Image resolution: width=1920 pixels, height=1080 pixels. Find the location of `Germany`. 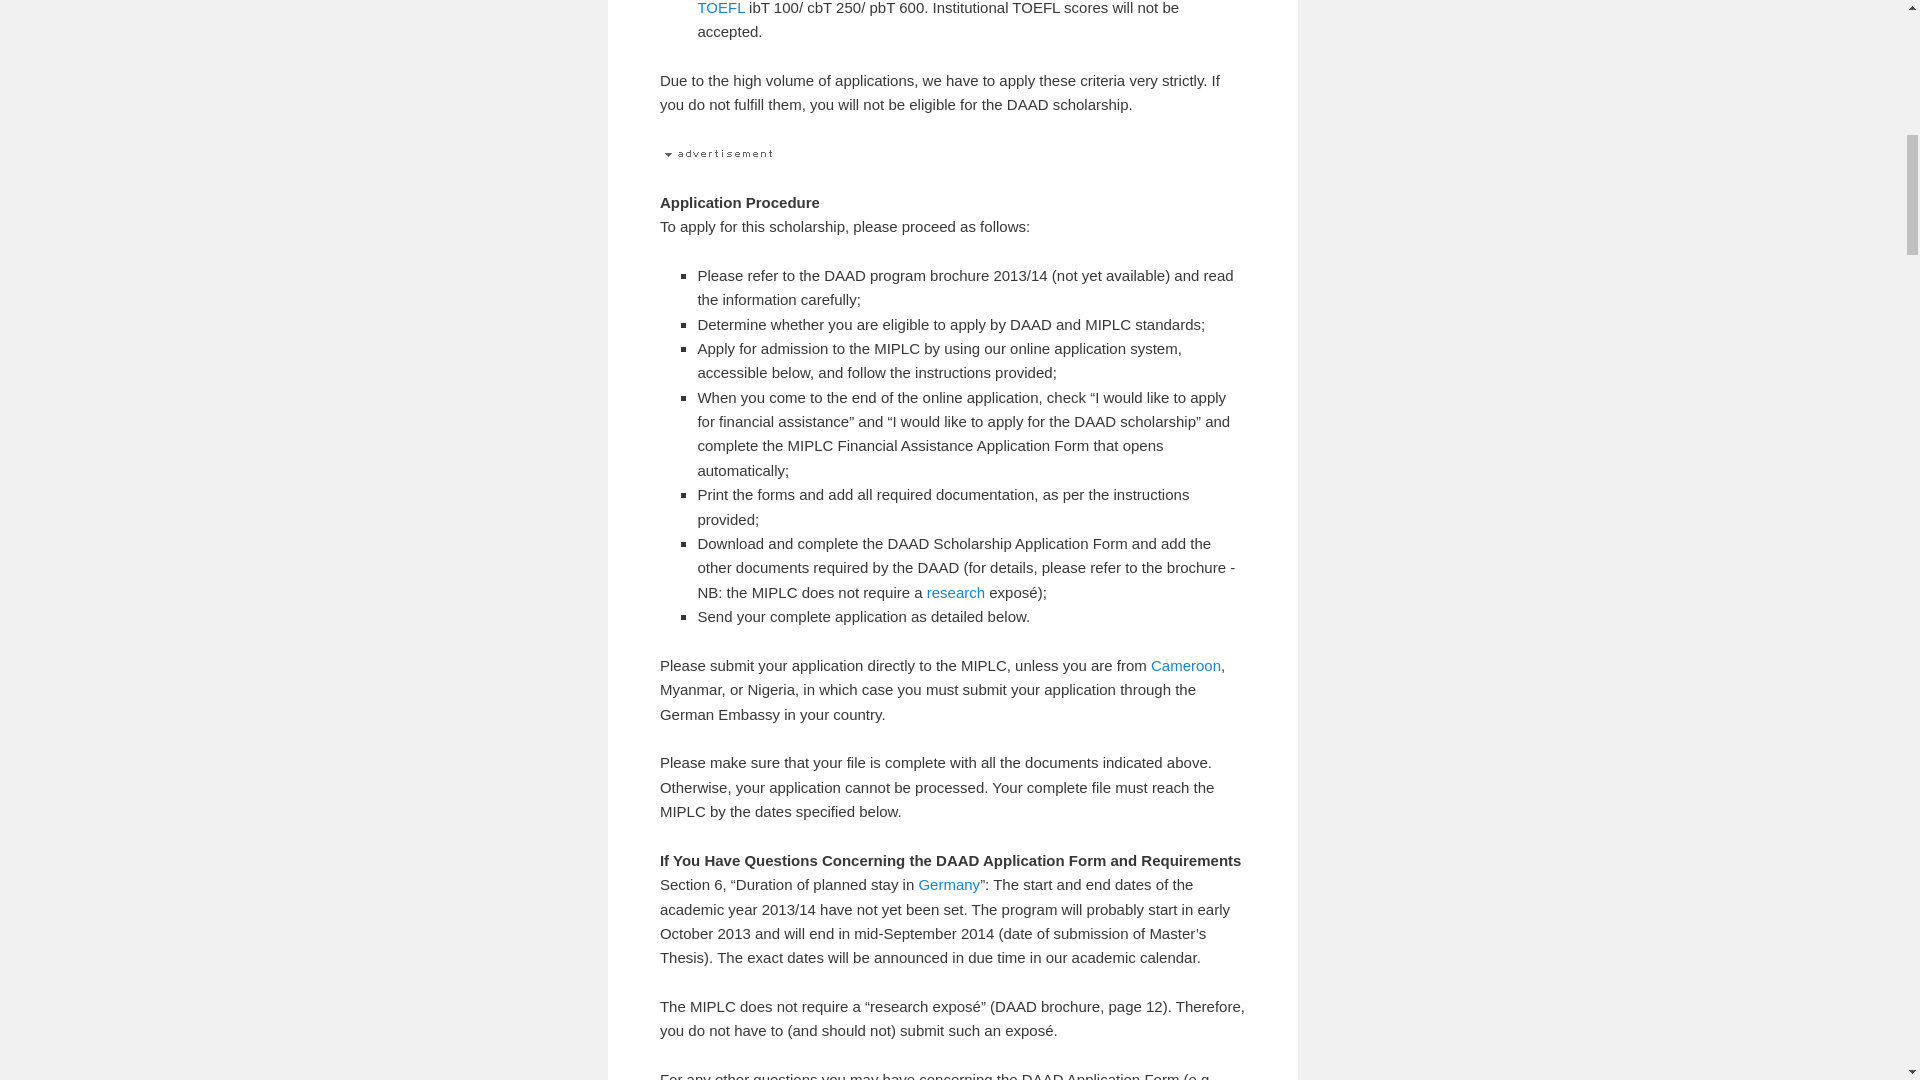

Germany is located at coordinates (948, 884).